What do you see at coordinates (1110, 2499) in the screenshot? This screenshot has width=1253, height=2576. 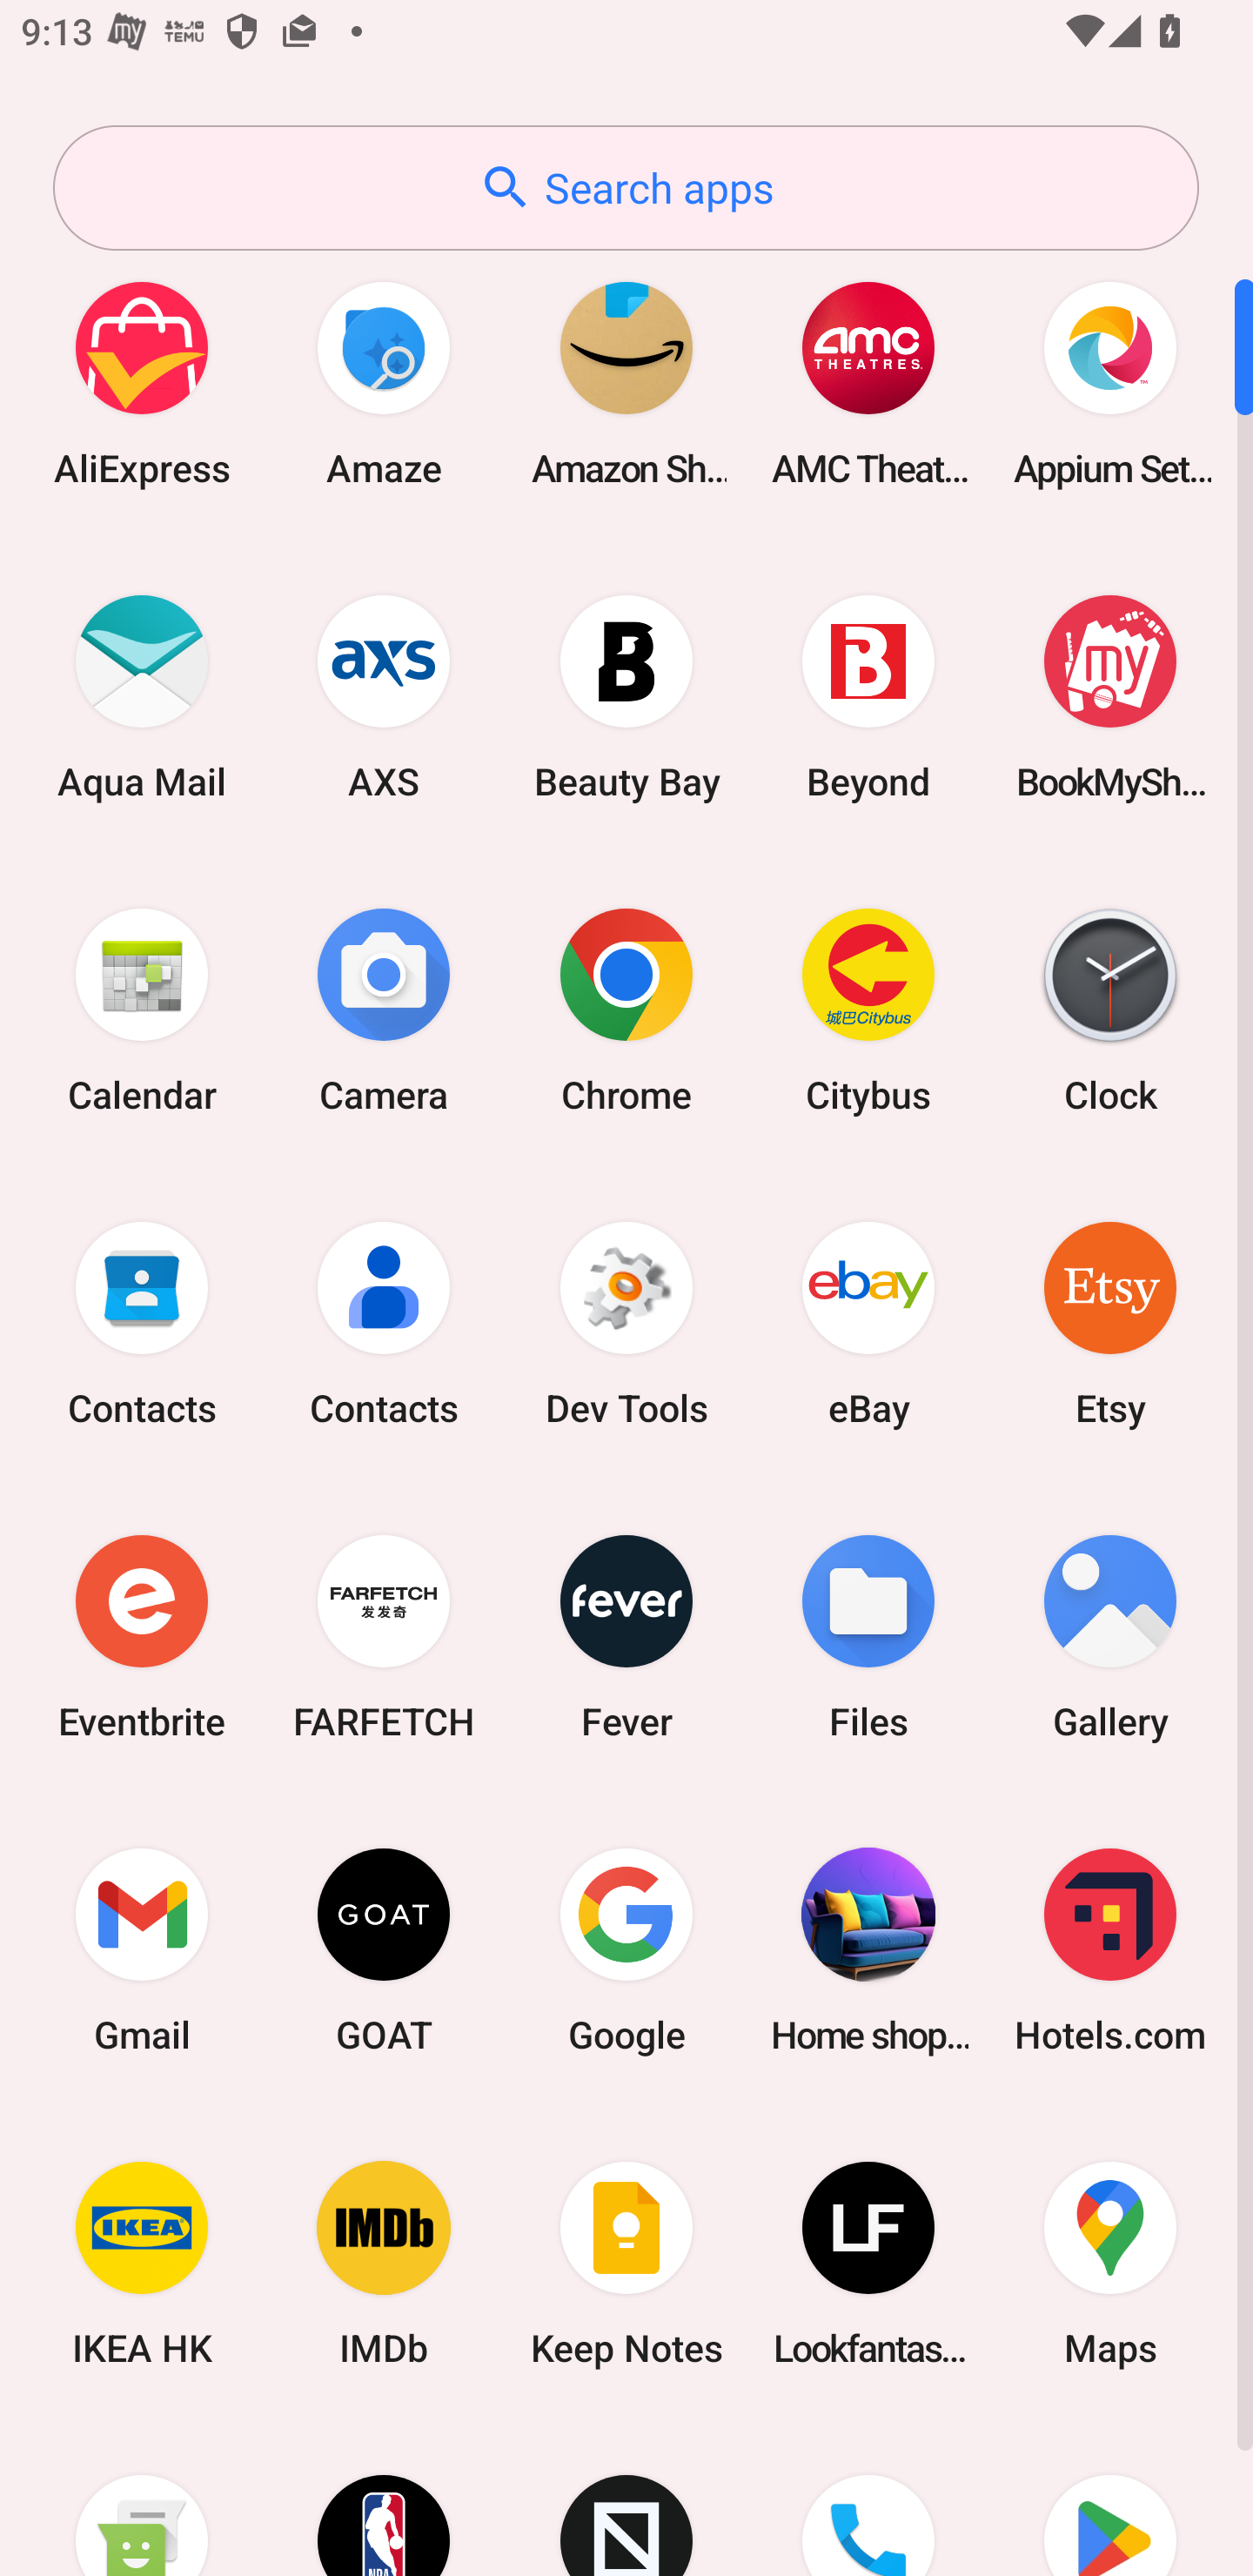 I see `Play Store` at bounding box center [1110, 2499].